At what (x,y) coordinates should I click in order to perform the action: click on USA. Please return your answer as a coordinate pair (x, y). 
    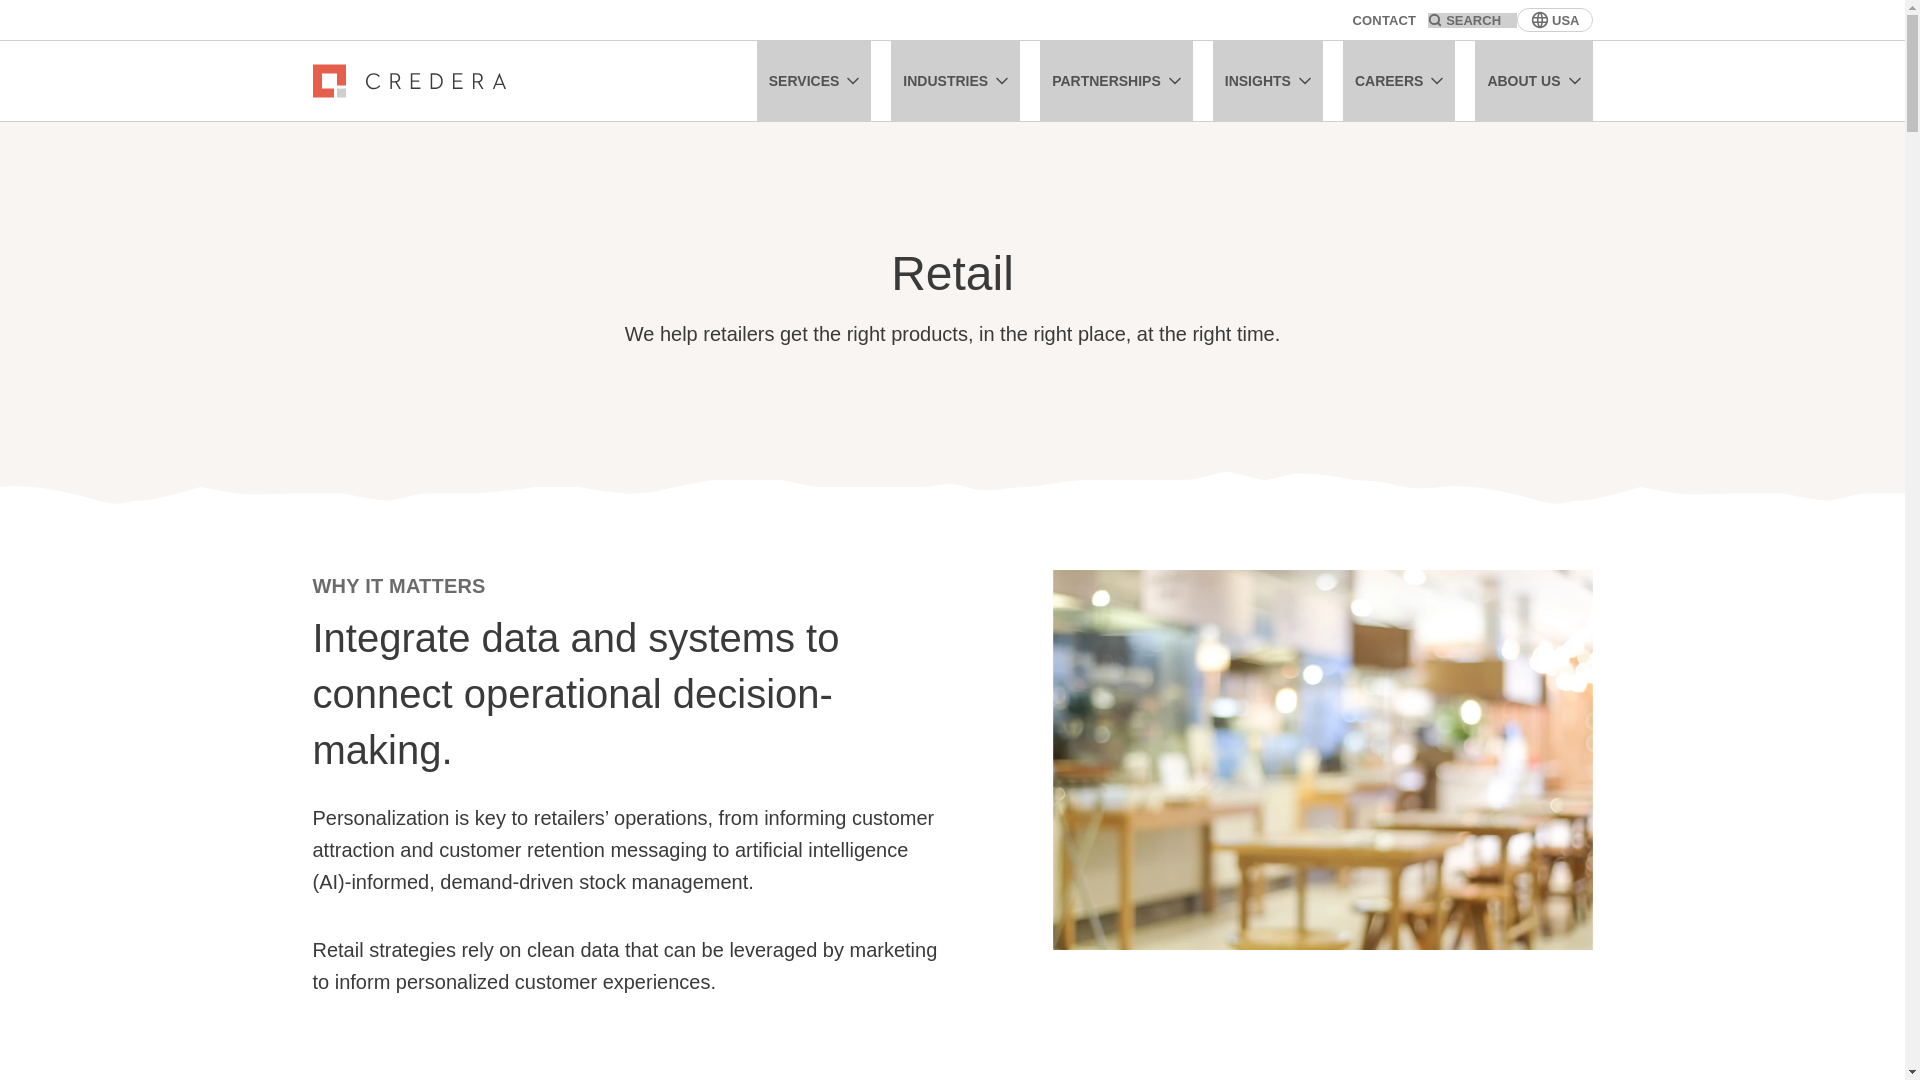
    Looking at the image, I should click on (1554, 20).